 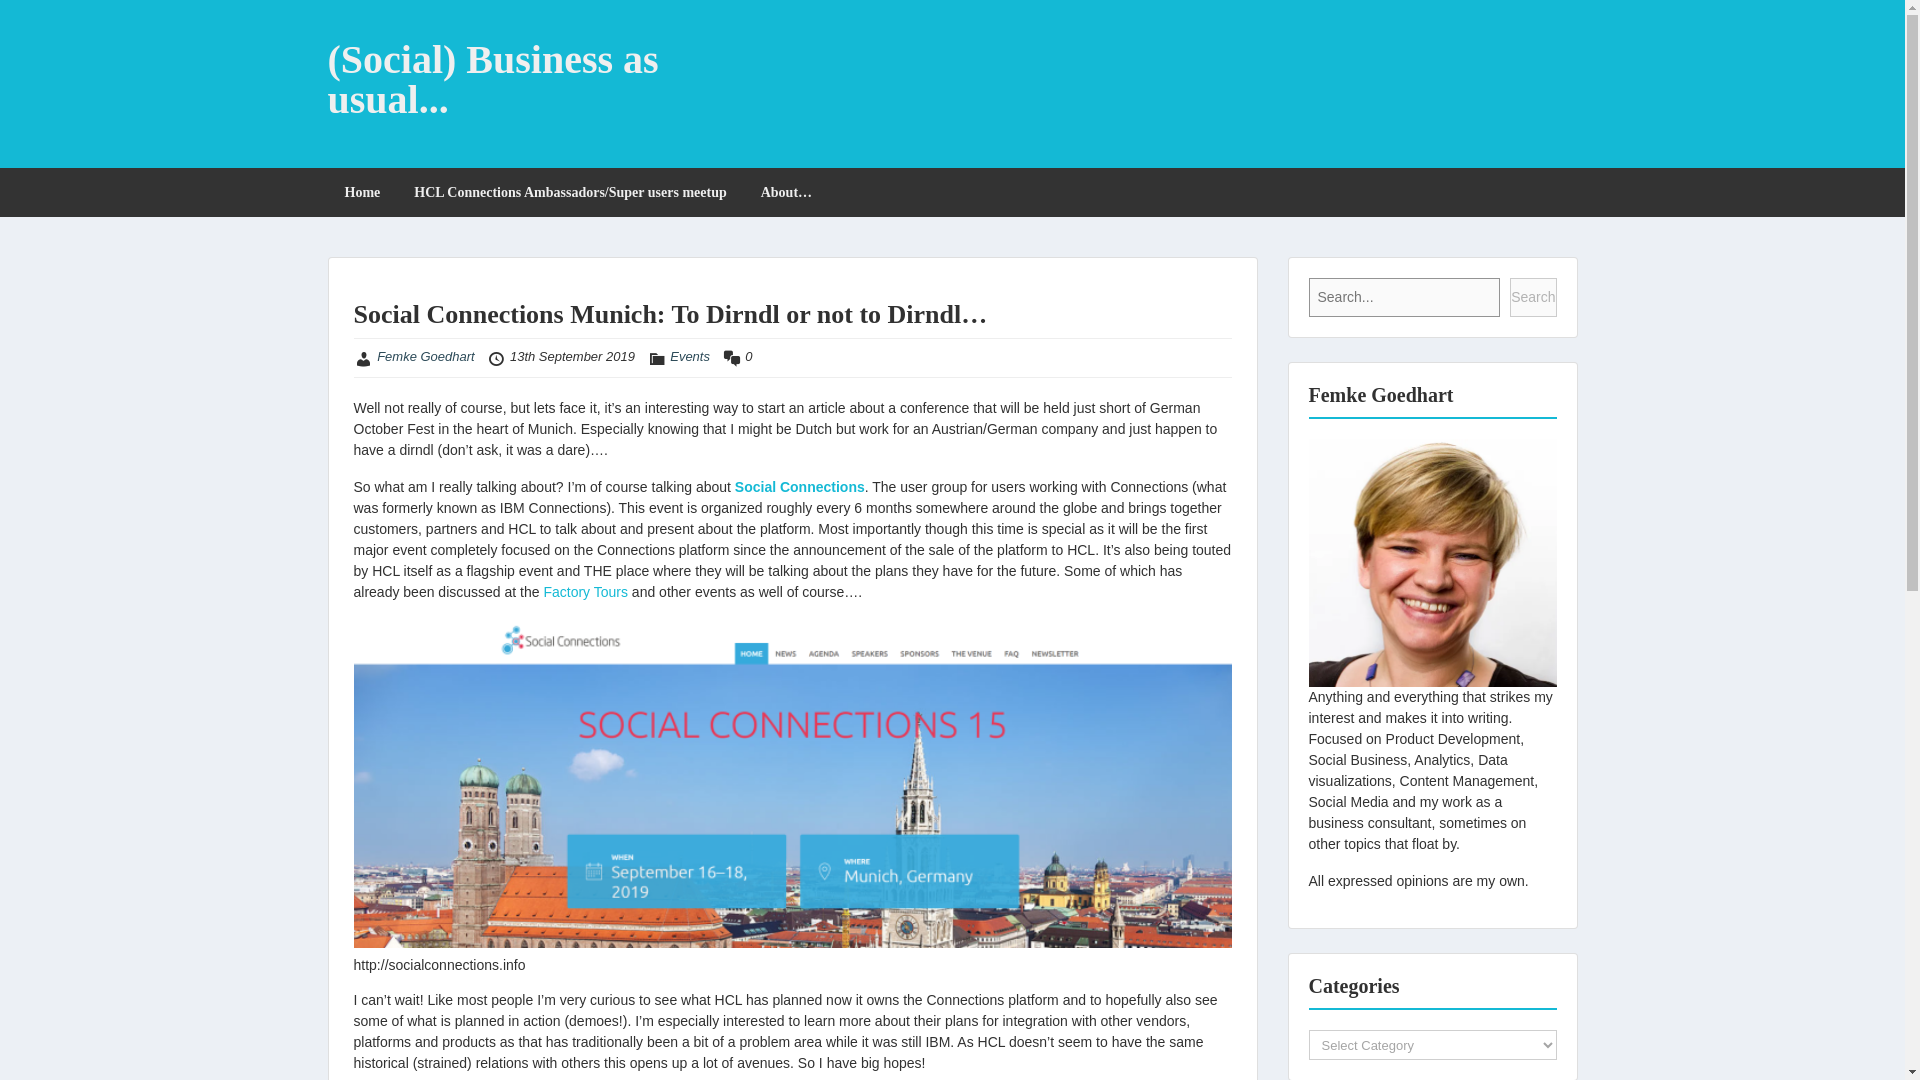 What do you see at coordinates (1532, 297) in the screenshot?
I see `Search` at bounding box center [1532, 297].